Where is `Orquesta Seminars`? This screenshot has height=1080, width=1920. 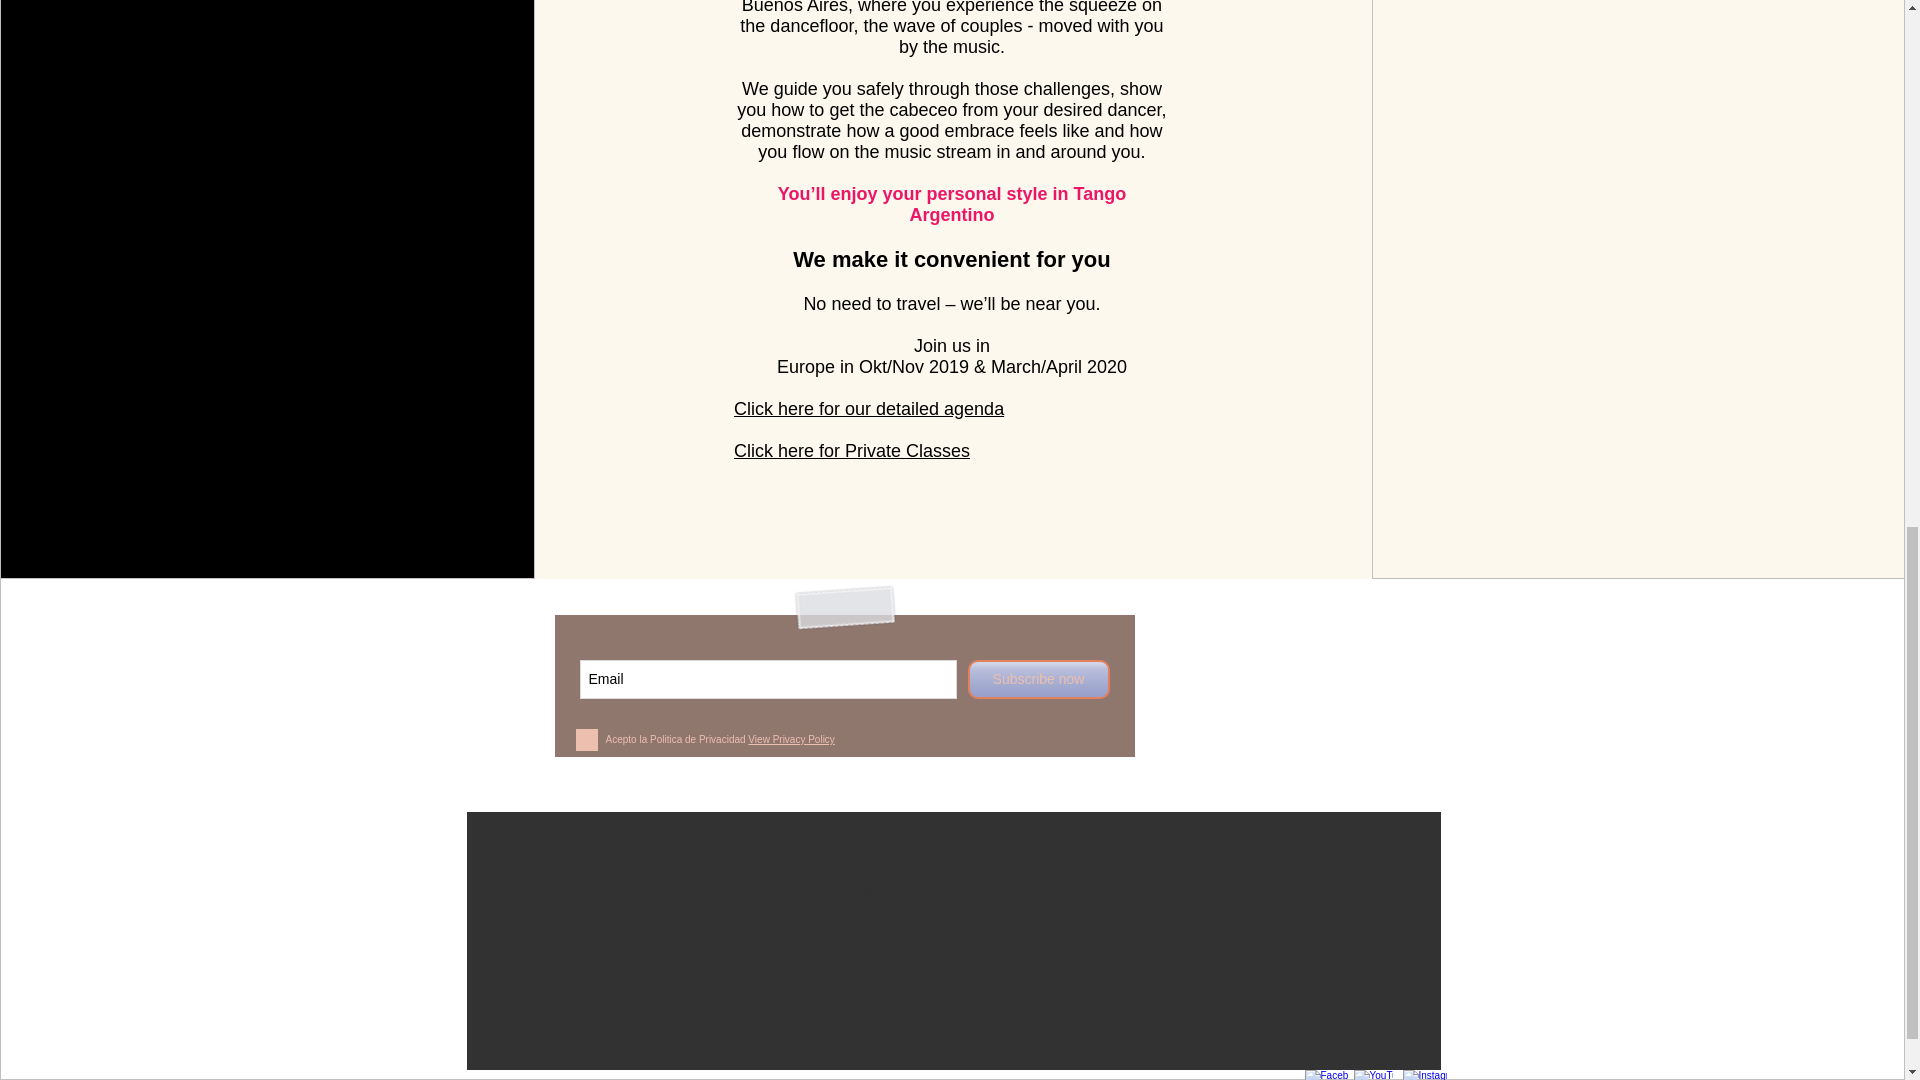 Orquesta Seminars is located at coordinates (702, 948).